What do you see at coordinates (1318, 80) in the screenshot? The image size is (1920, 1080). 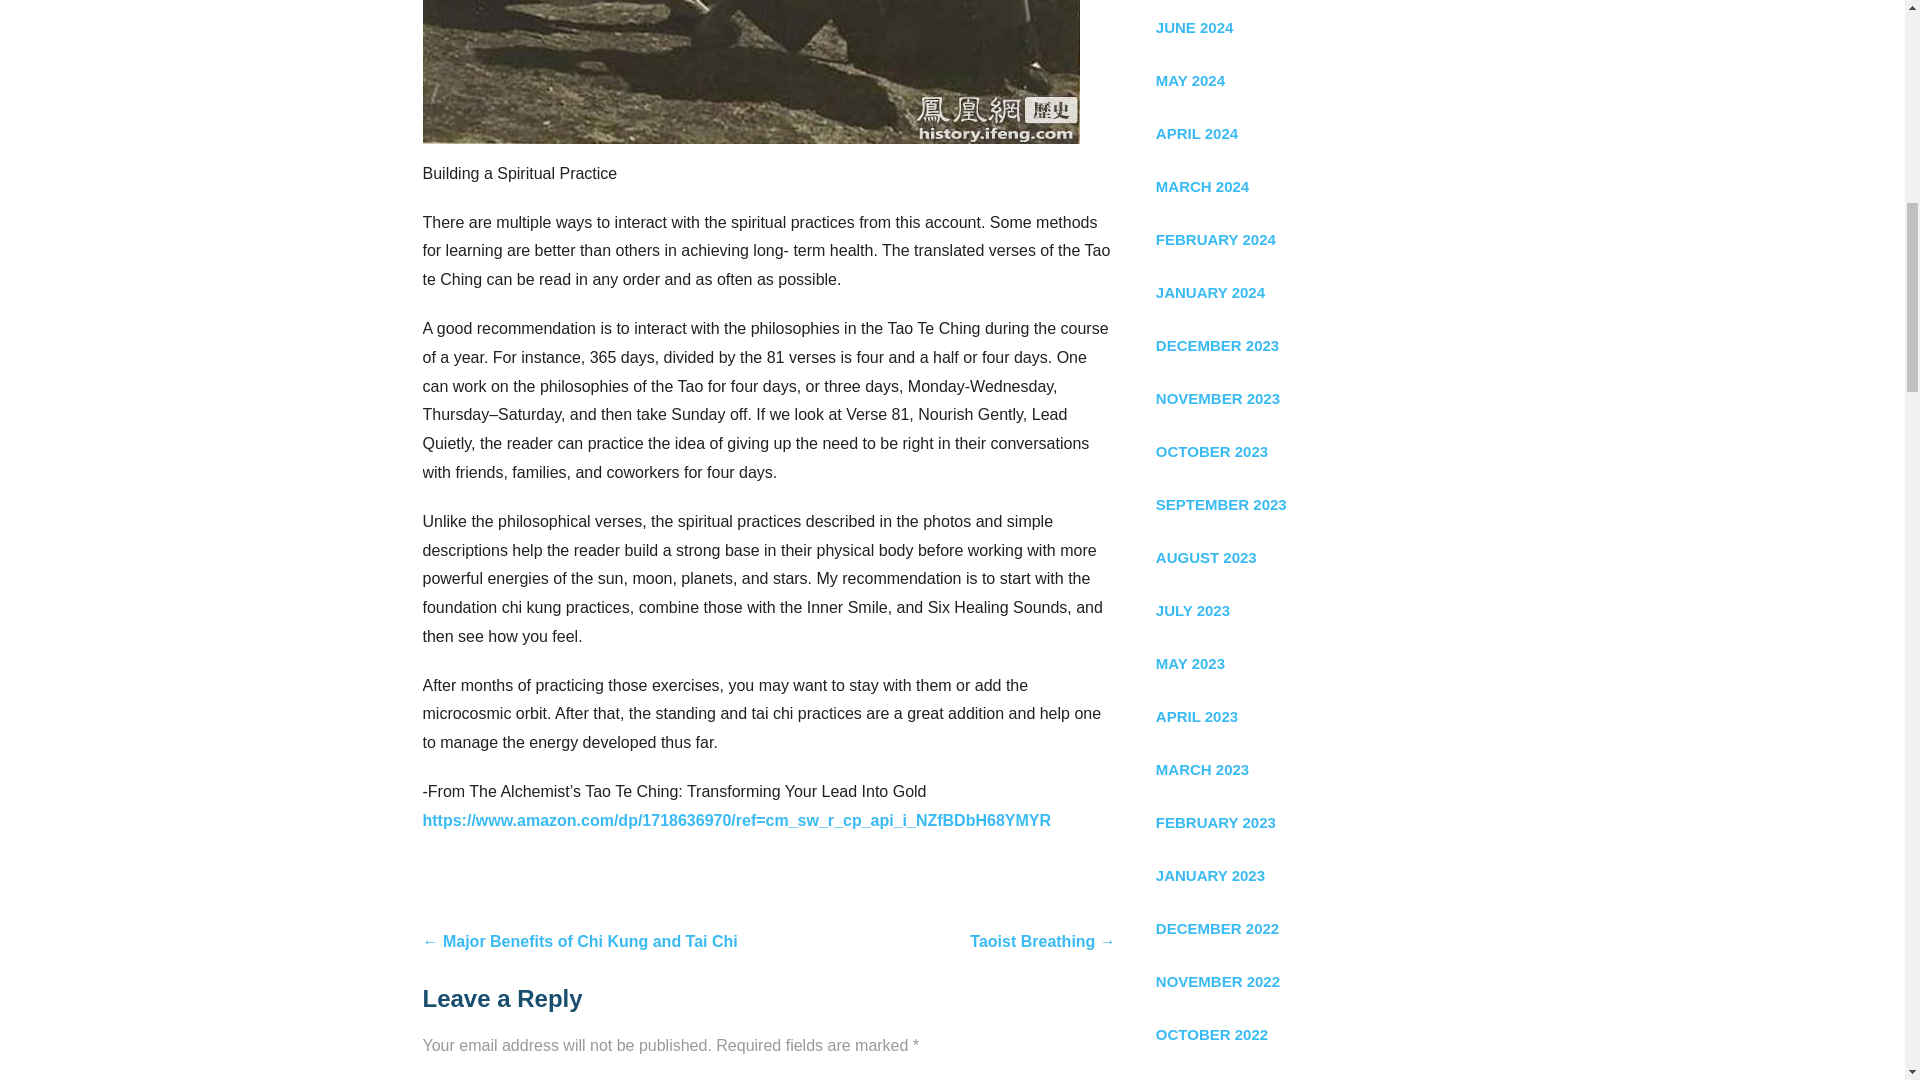 I see `MAY 2024` at bounding box center [1318, 80].